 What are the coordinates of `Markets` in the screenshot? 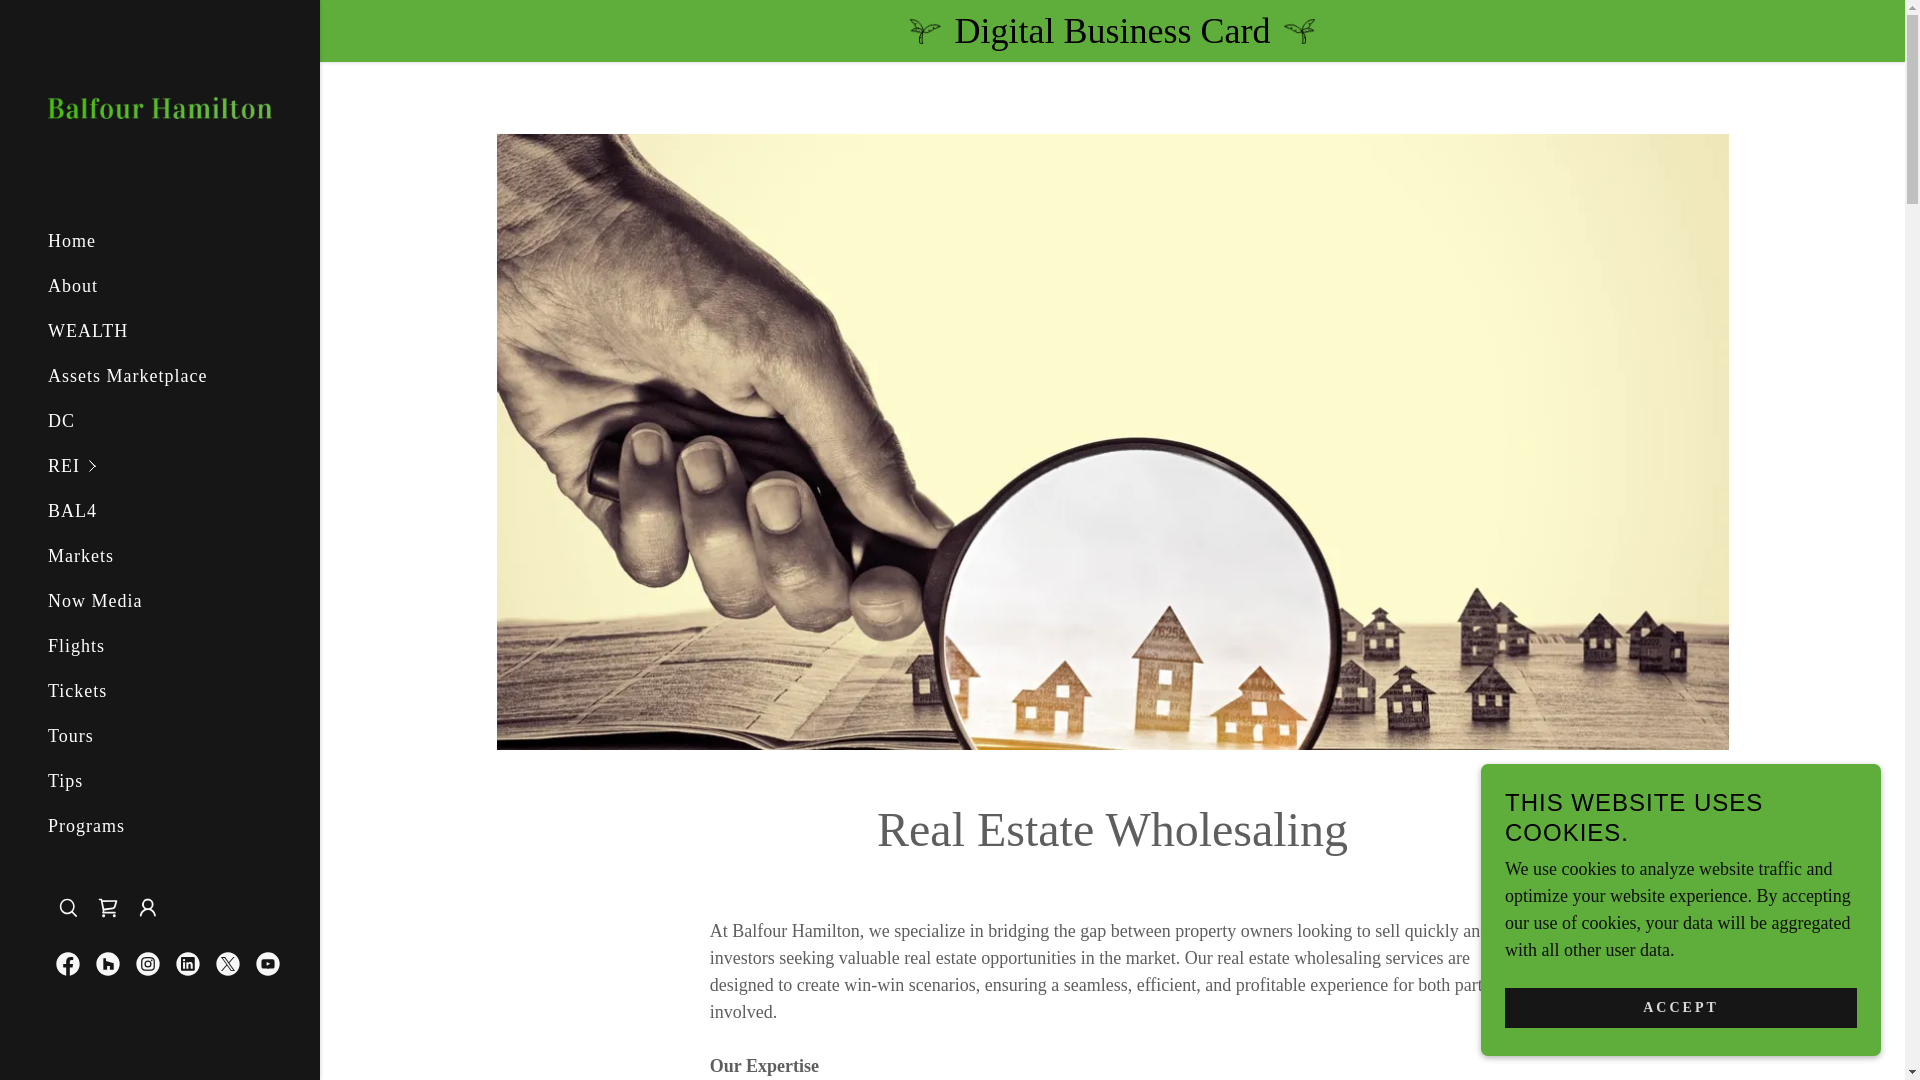 It's located at (80, 556).